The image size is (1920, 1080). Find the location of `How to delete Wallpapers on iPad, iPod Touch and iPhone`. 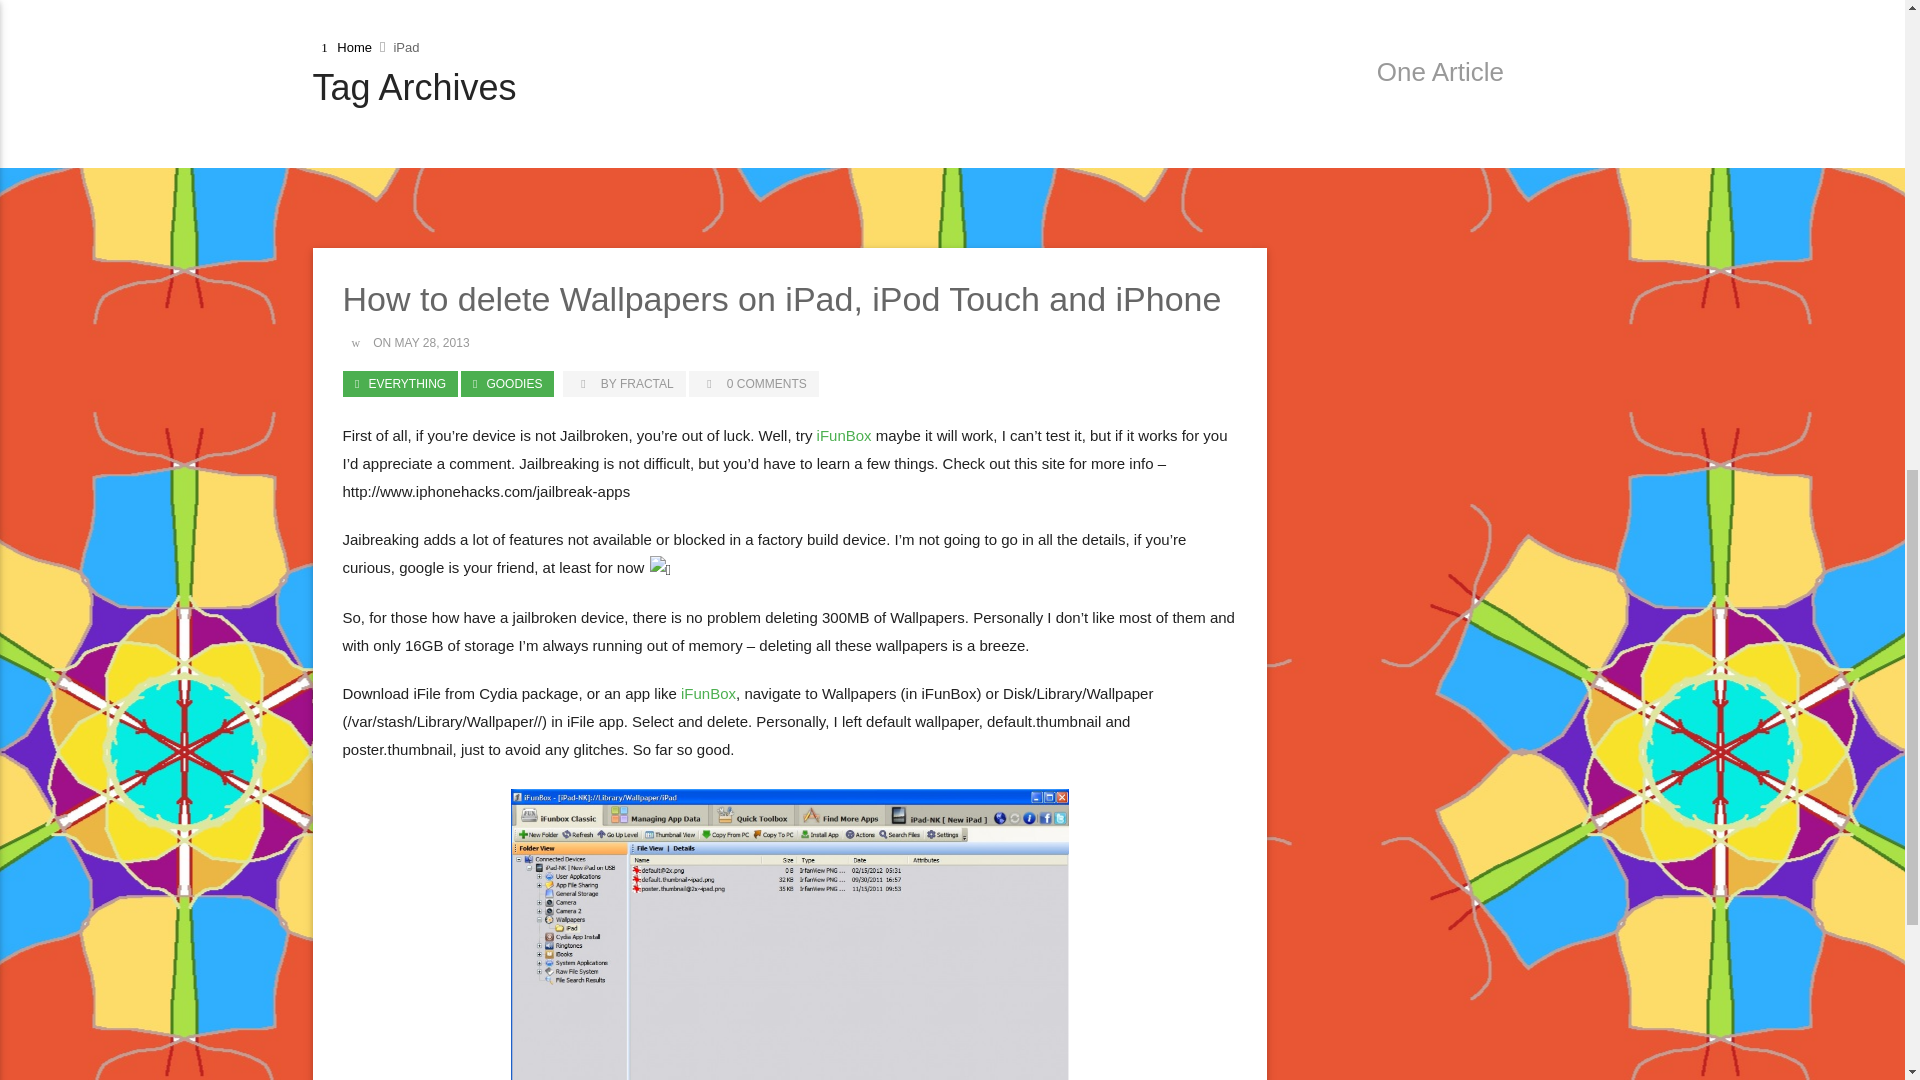

How to delete Wallpapers on iPad, iPod Touch and iPhone is located at coordinates (781, 298).